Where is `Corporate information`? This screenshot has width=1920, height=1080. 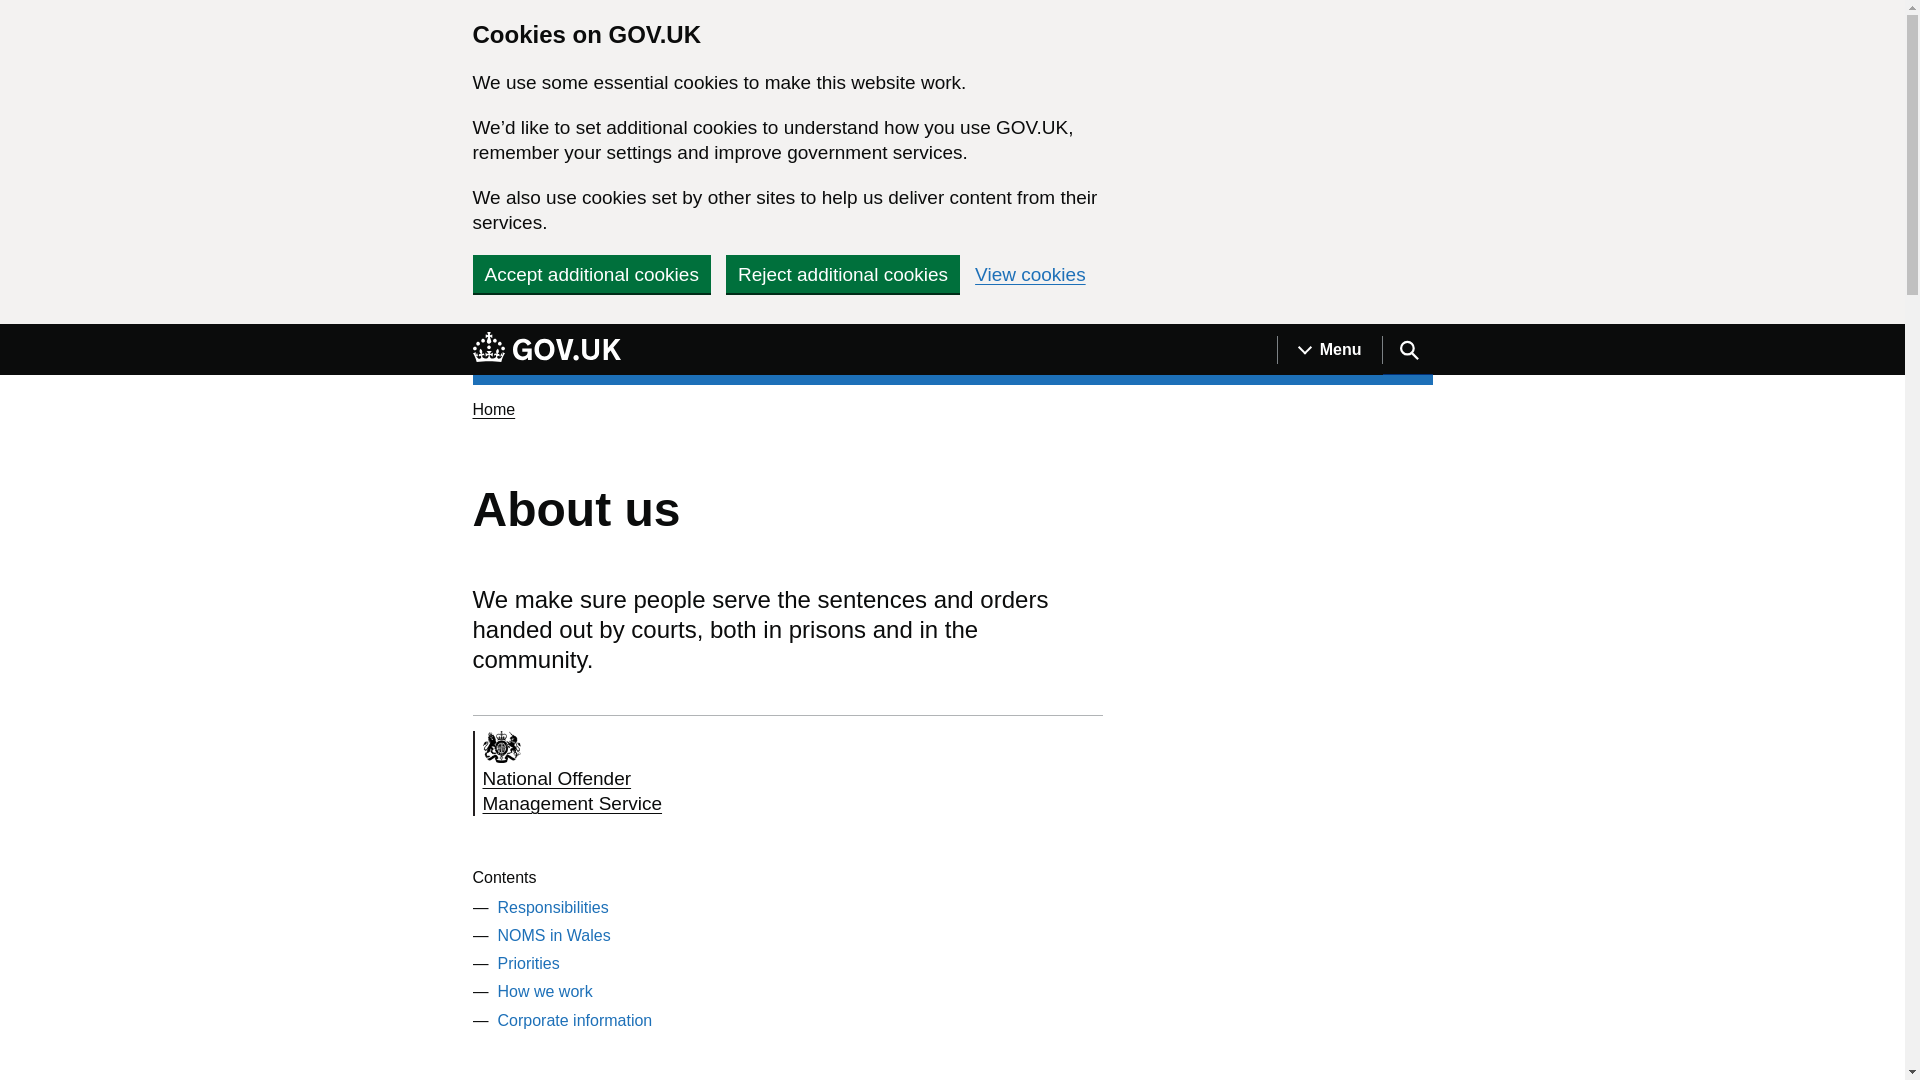 Corporate information is located at coordinates (554, 934).